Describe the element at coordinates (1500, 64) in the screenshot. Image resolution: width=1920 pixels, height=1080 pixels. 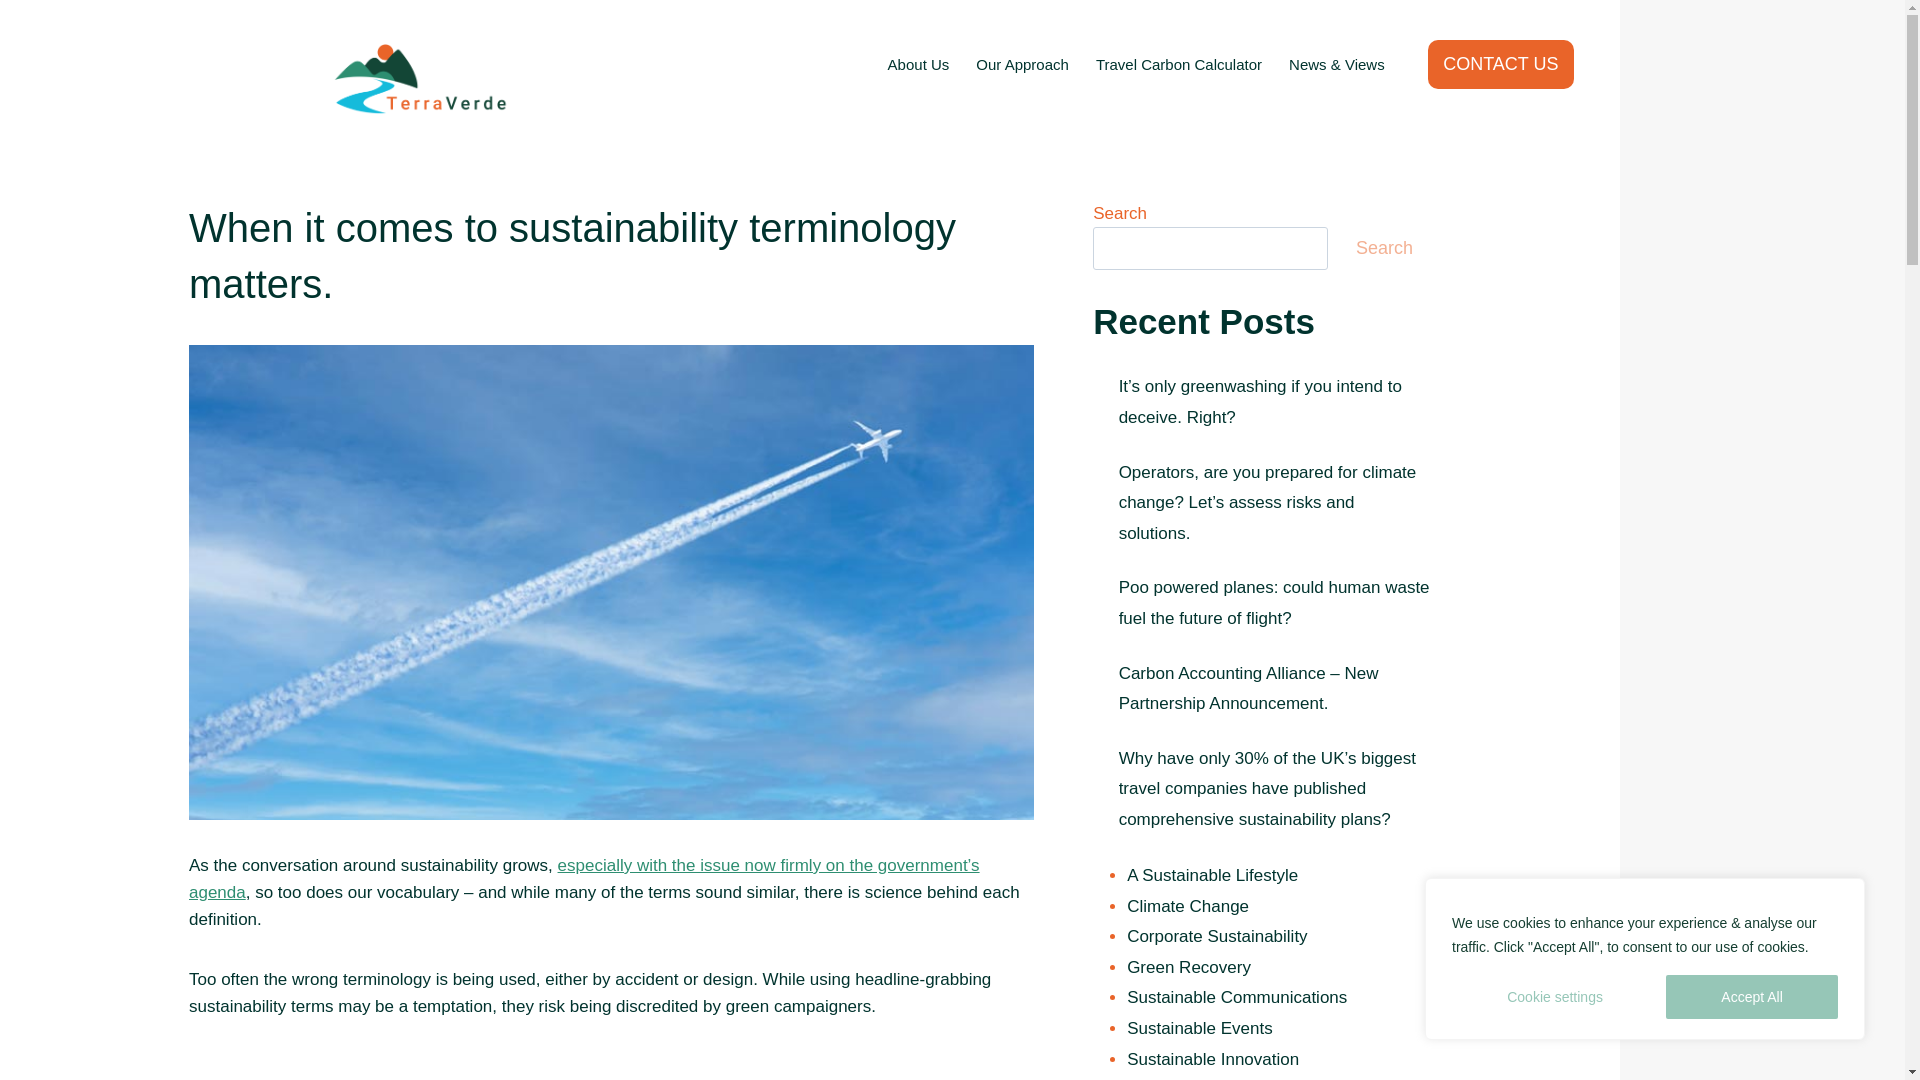
I see `CONTACT US` at that location.